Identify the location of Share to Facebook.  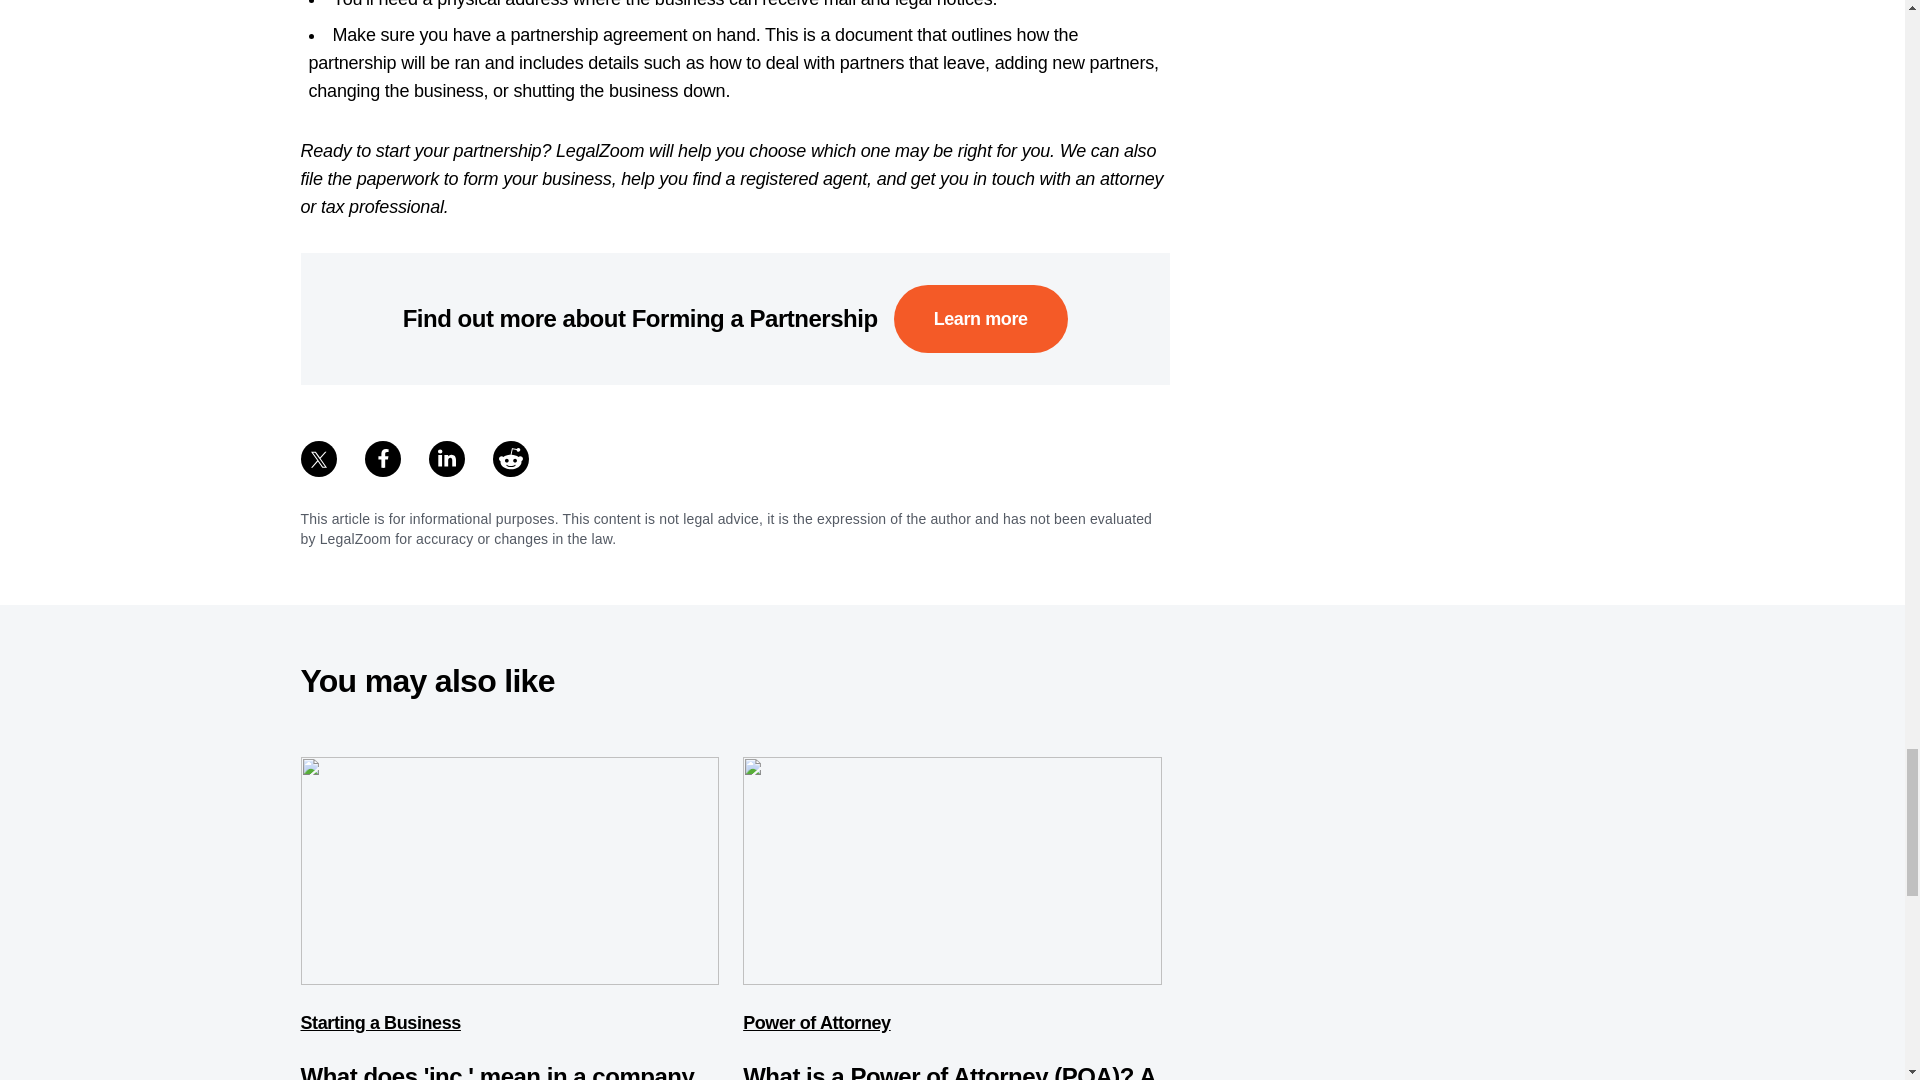
(382, 458).